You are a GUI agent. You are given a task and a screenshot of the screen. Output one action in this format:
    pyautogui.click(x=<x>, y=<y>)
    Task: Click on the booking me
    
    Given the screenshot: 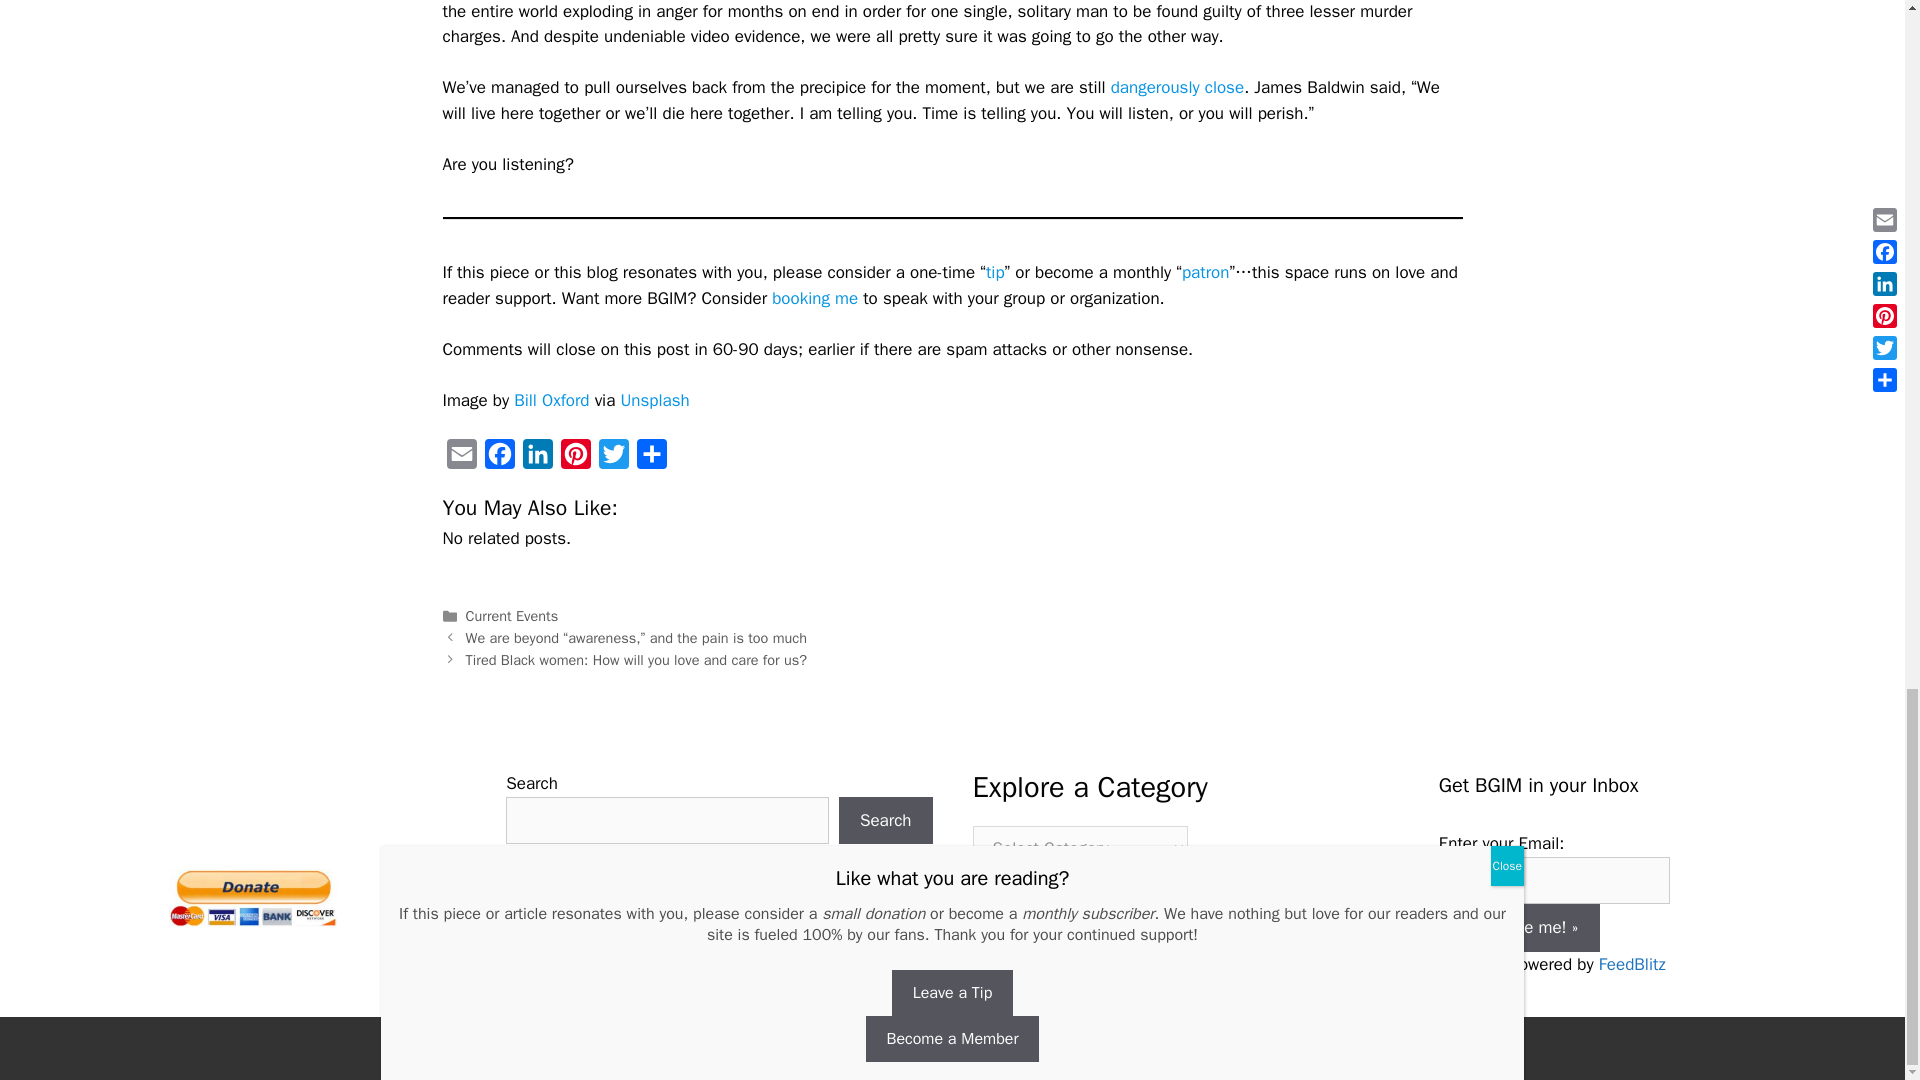 What is the action you would take?
    pyautogui.click(x=814, y=298)
    